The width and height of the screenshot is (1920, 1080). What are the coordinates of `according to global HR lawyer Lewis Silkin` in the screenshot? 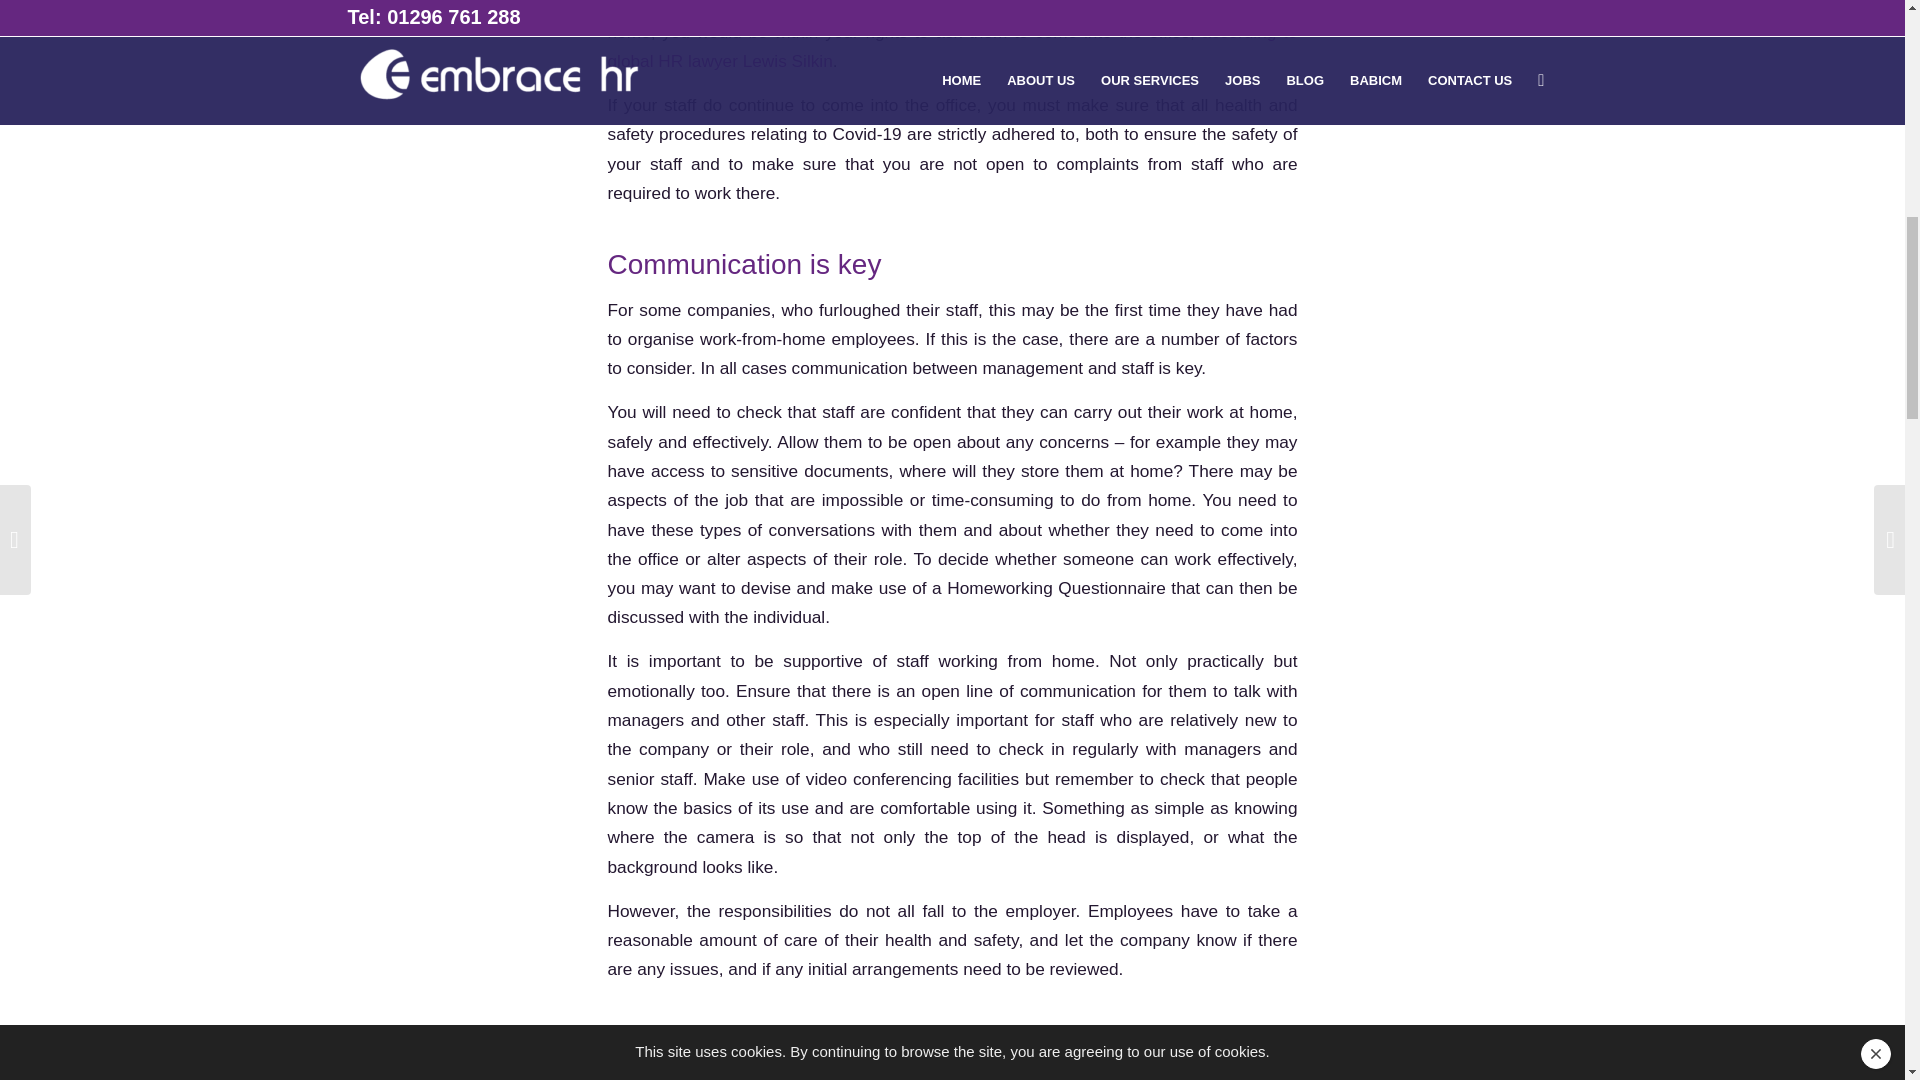 It's located at (952, 46).